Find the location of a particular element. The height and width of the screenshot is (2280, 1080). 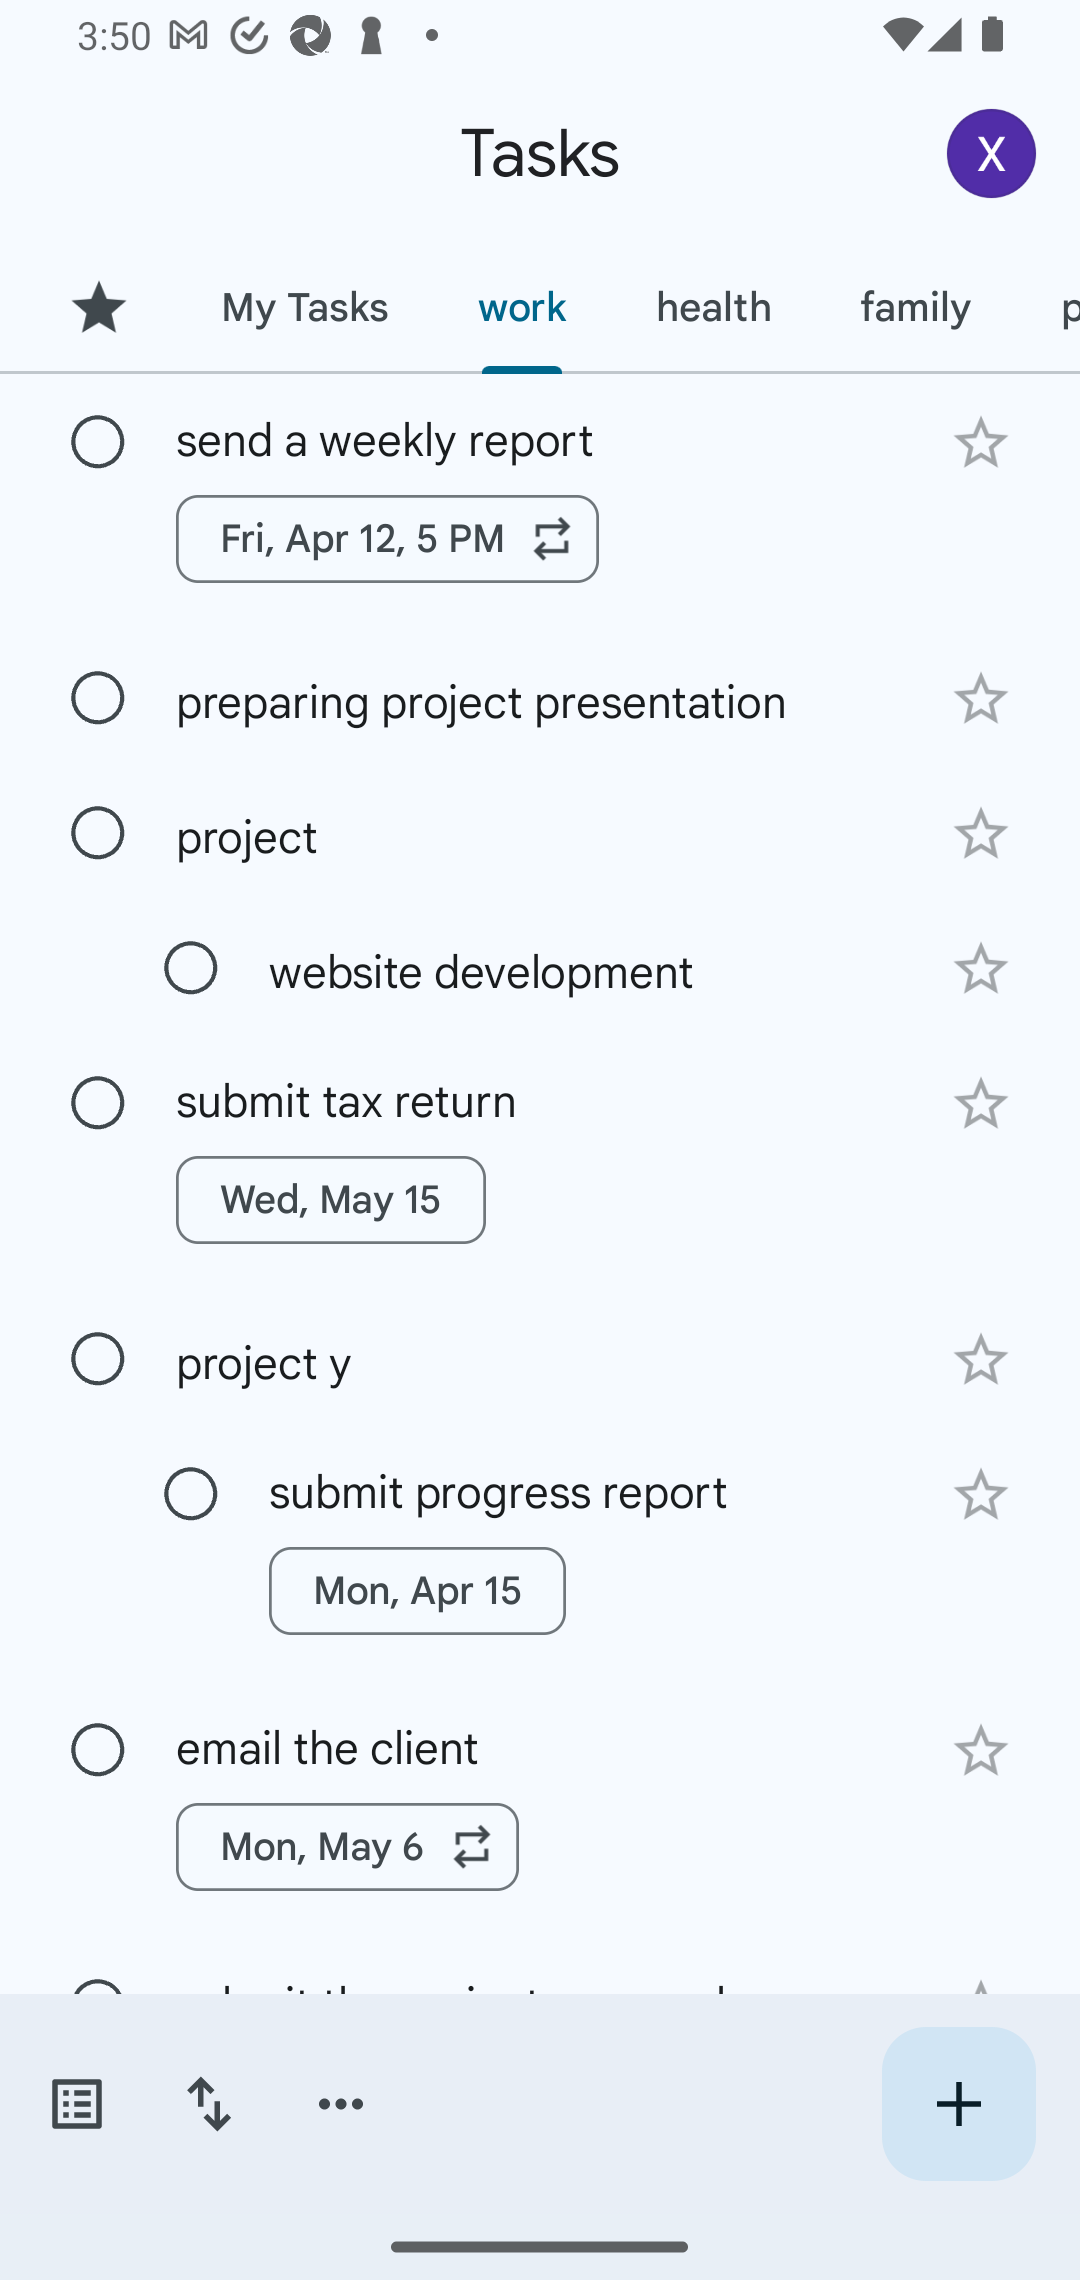

Mark as complete is located at coordinates (98, 1104).